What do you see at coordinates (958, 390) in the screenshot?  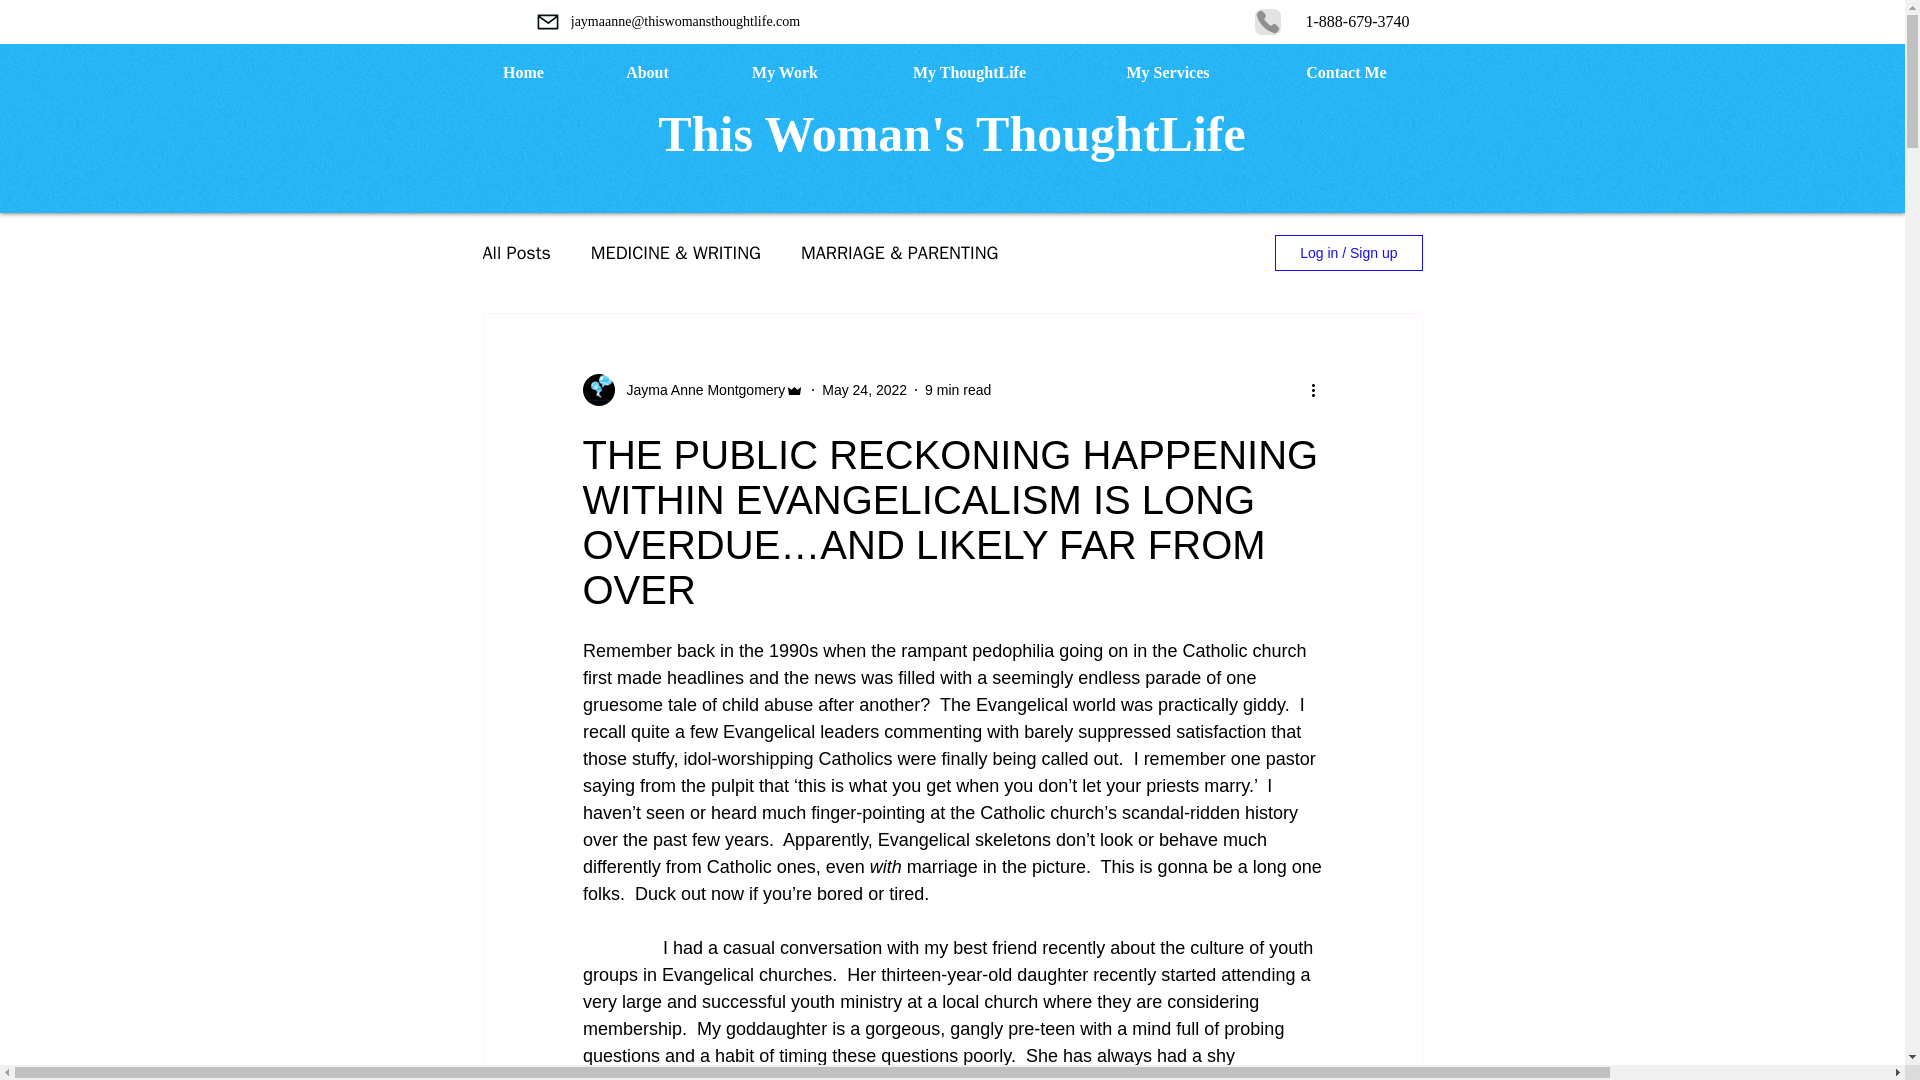 I see `9 min read` at bounding box center [958, 390].